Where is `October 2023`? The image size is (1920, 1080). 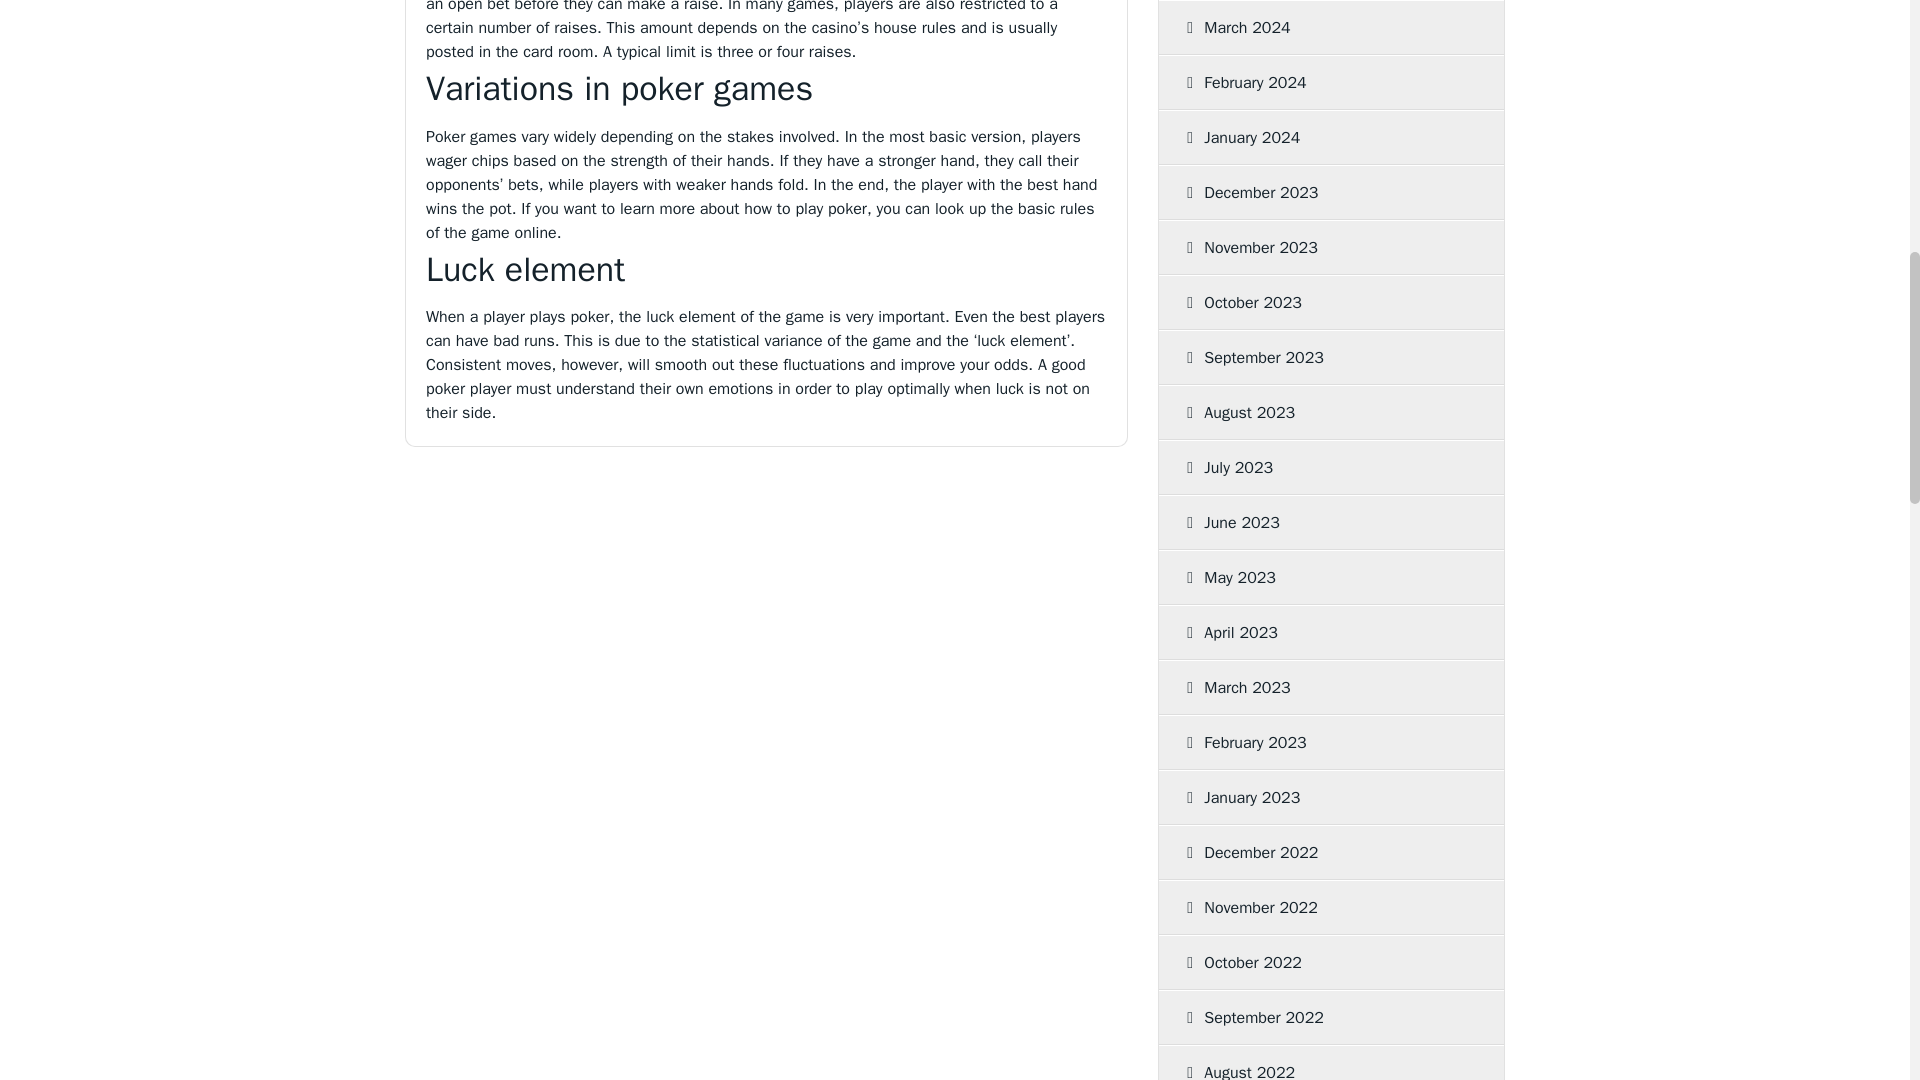 October 2023 is located at coordinates (1324, 303).